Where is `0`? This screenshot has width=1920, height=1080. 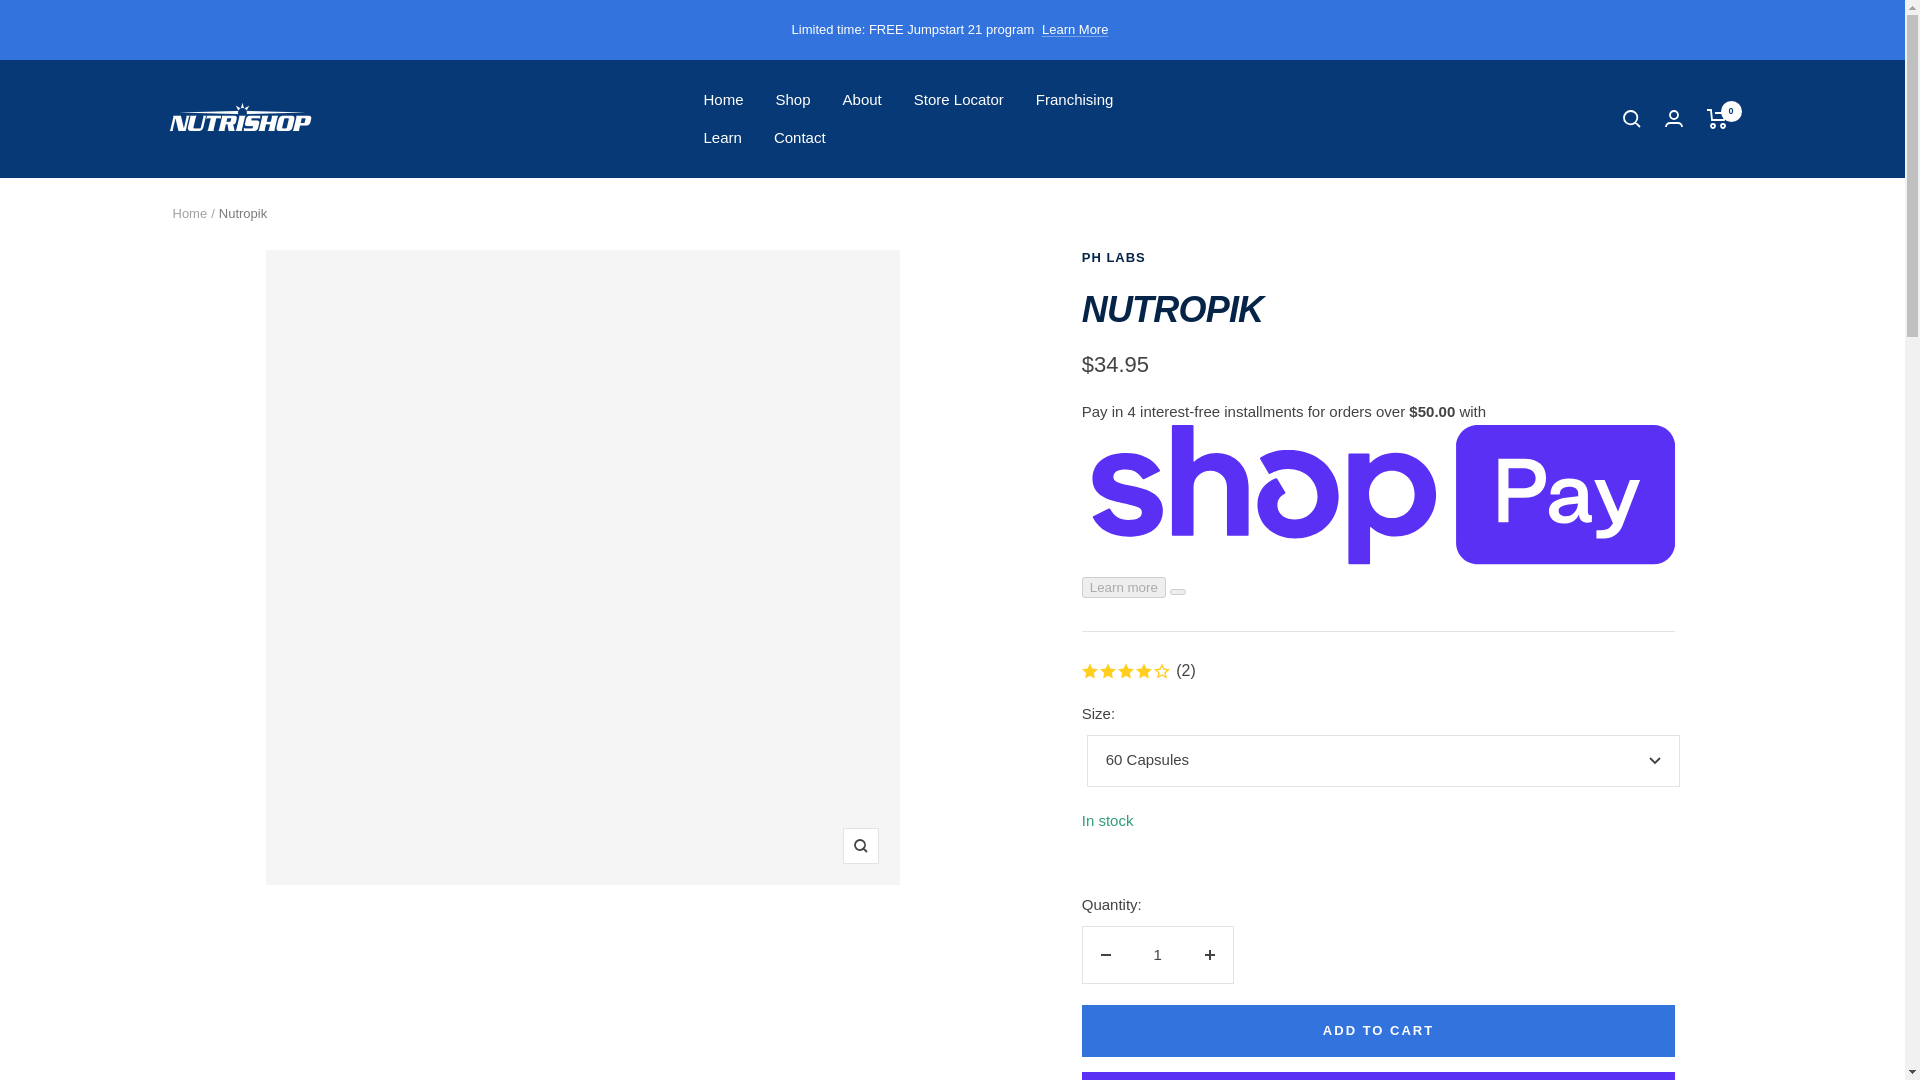 0 is located at coordinates (1716, 118).